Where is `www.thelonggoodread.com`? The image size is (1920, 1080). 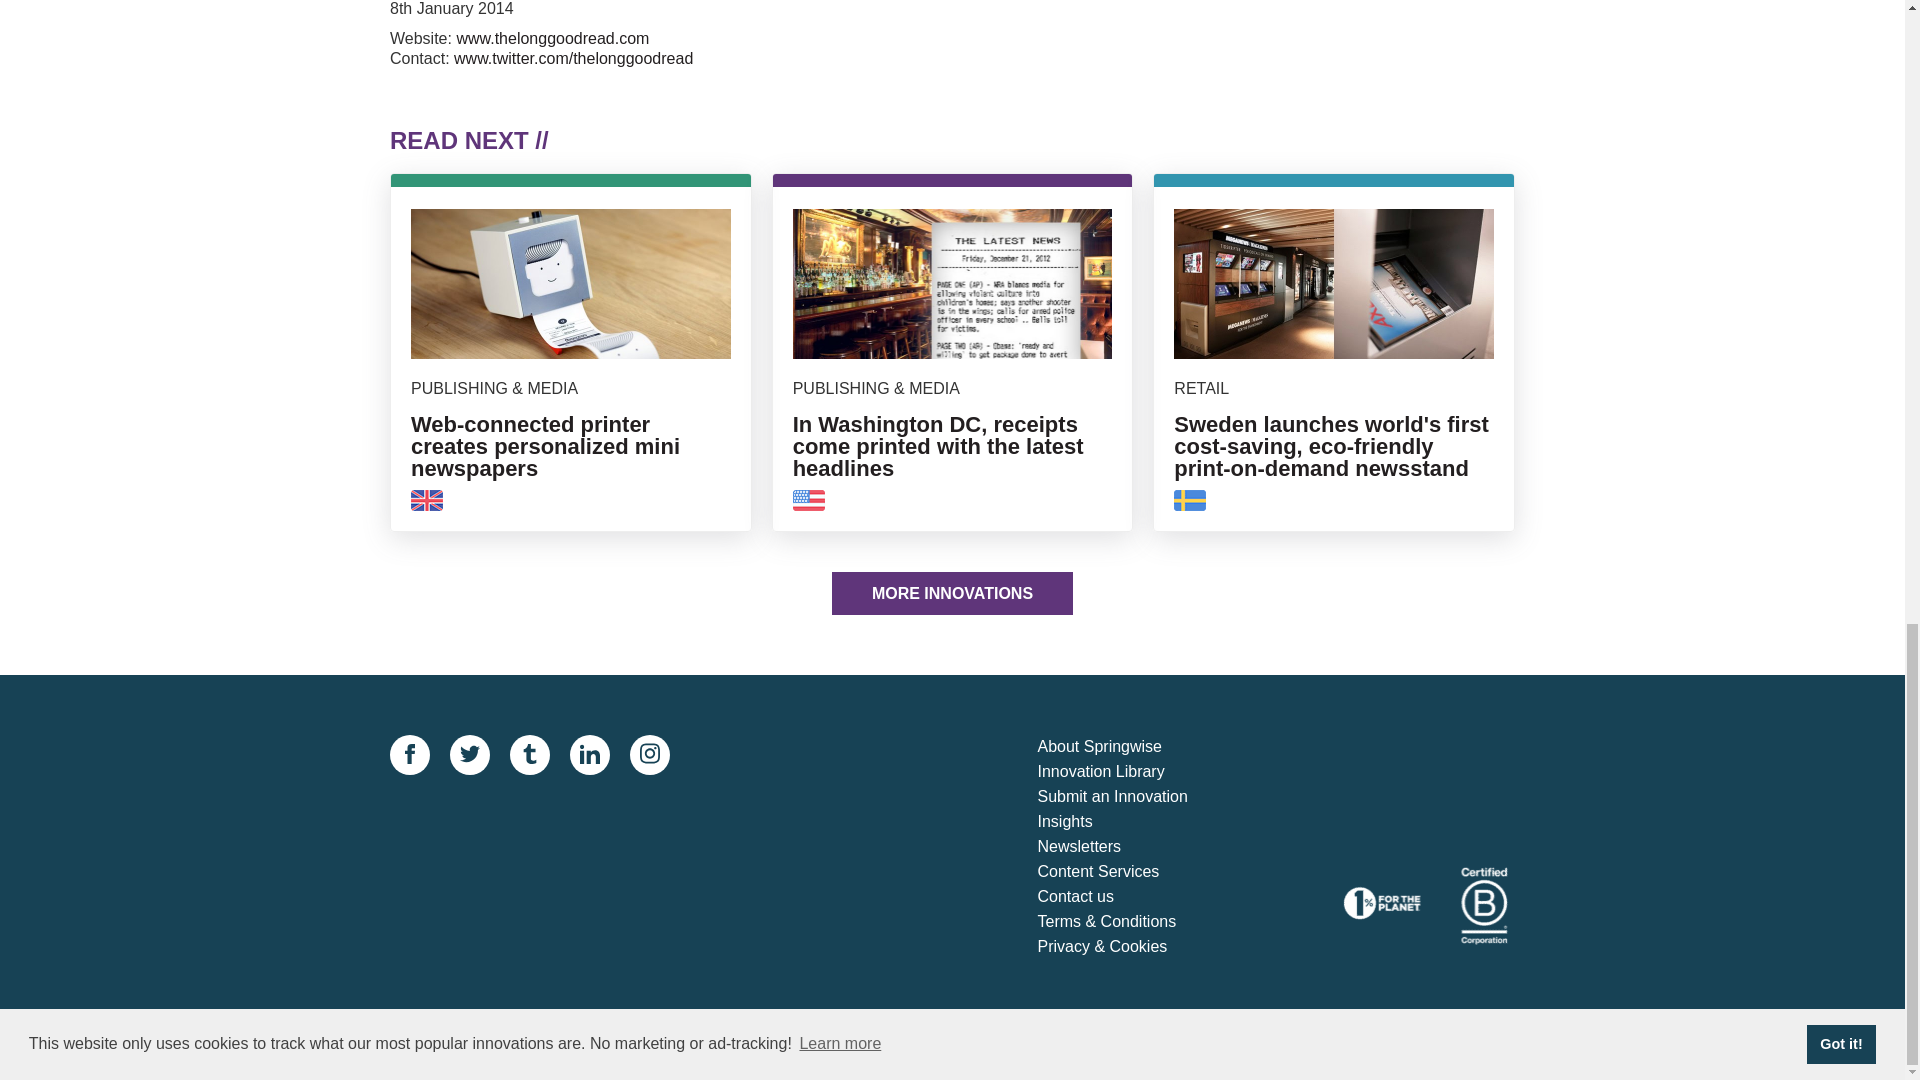
www.thelonggoodread.com is located at coordinates (552, 38).